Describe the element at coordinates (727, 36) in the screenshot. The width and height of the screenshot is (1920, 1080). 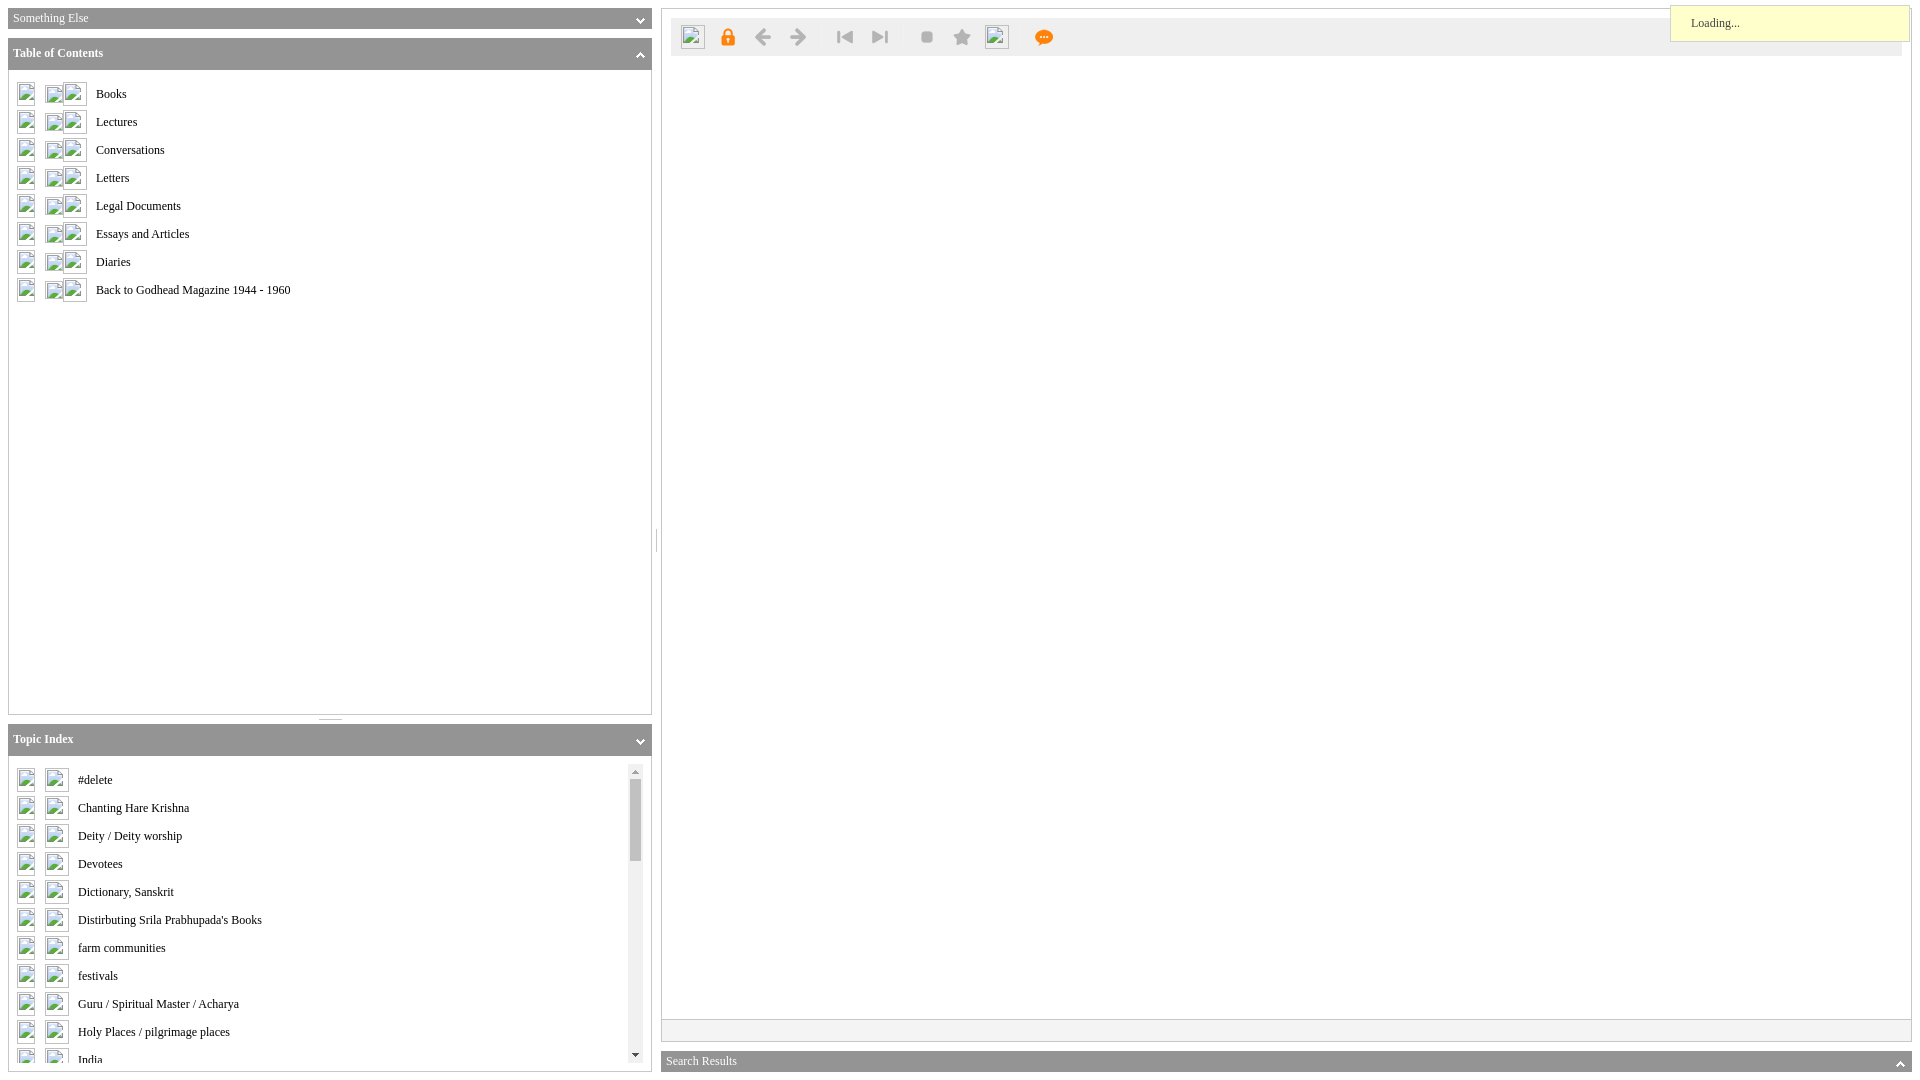
I see `Login` at that location.